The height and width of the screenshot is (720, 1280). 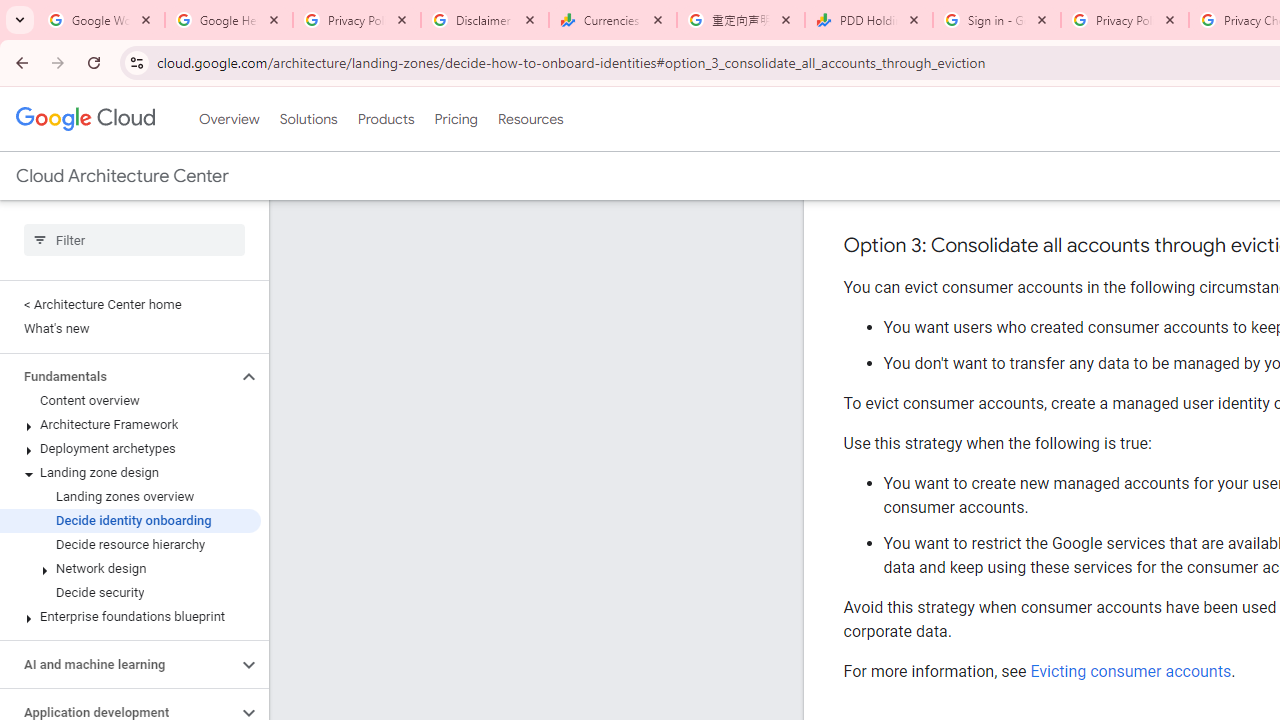 What do you see at coordinates (130, 520) in the screenshot?
I see `Decide identity onboarding` at bounding box center [130, 520].